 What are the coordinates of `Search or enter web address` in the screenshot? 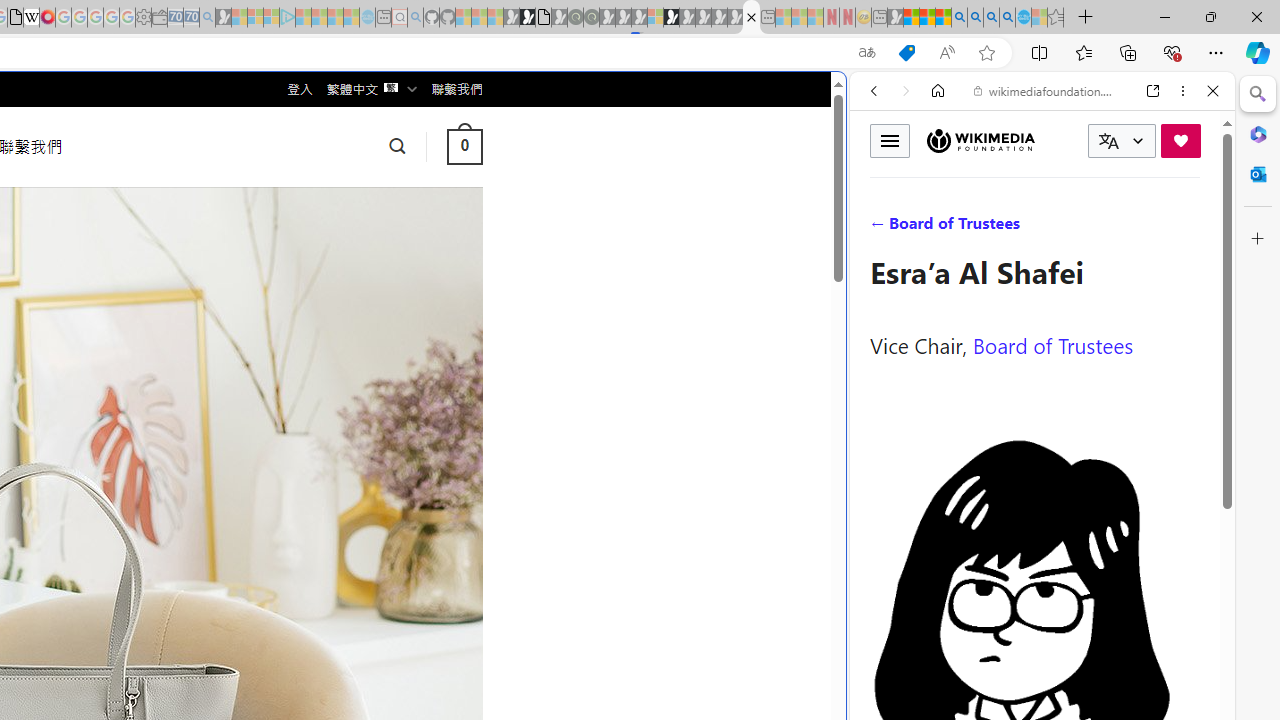 It's located at (344, 192).